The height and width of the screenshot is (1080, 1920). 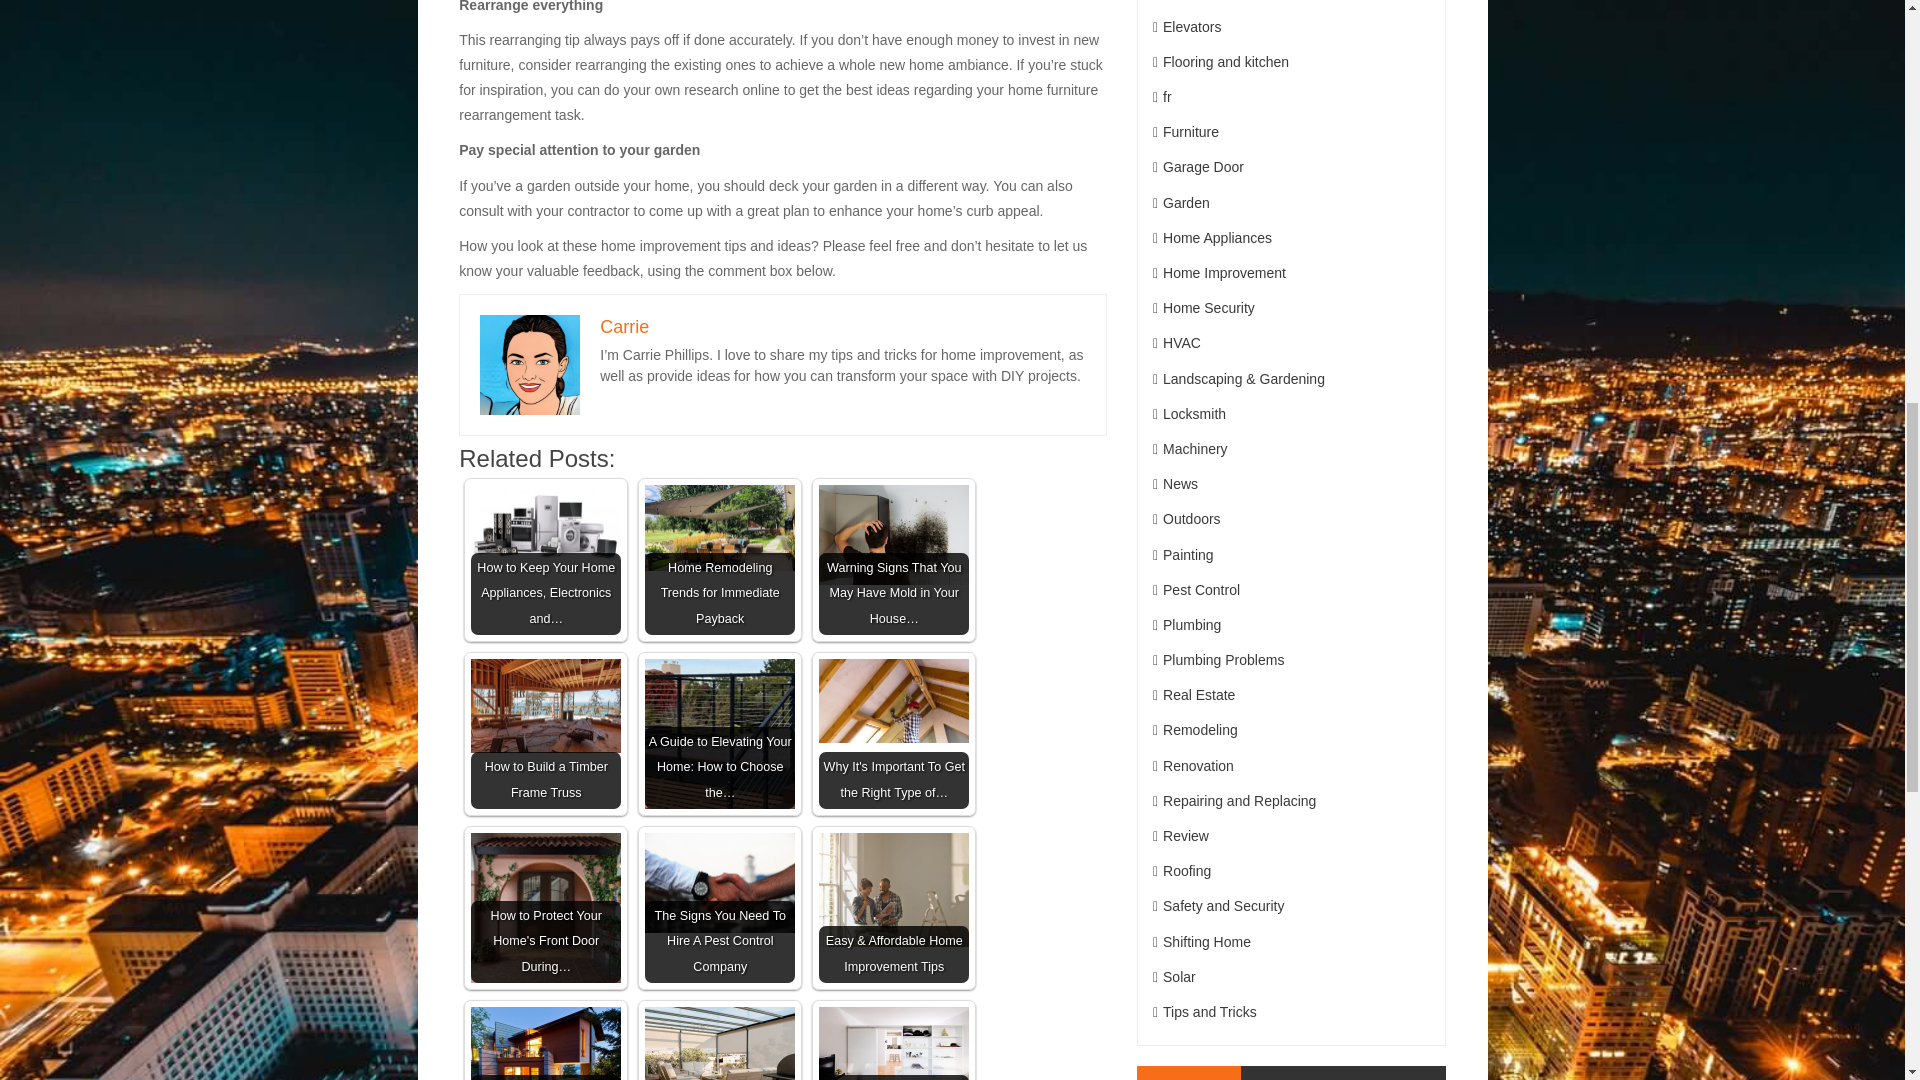 What do you see at coordinates (720, 560) in the screenshot?
I see `Home Remodeling Trends for Immediate Payback` at bounding box center [720, 560].